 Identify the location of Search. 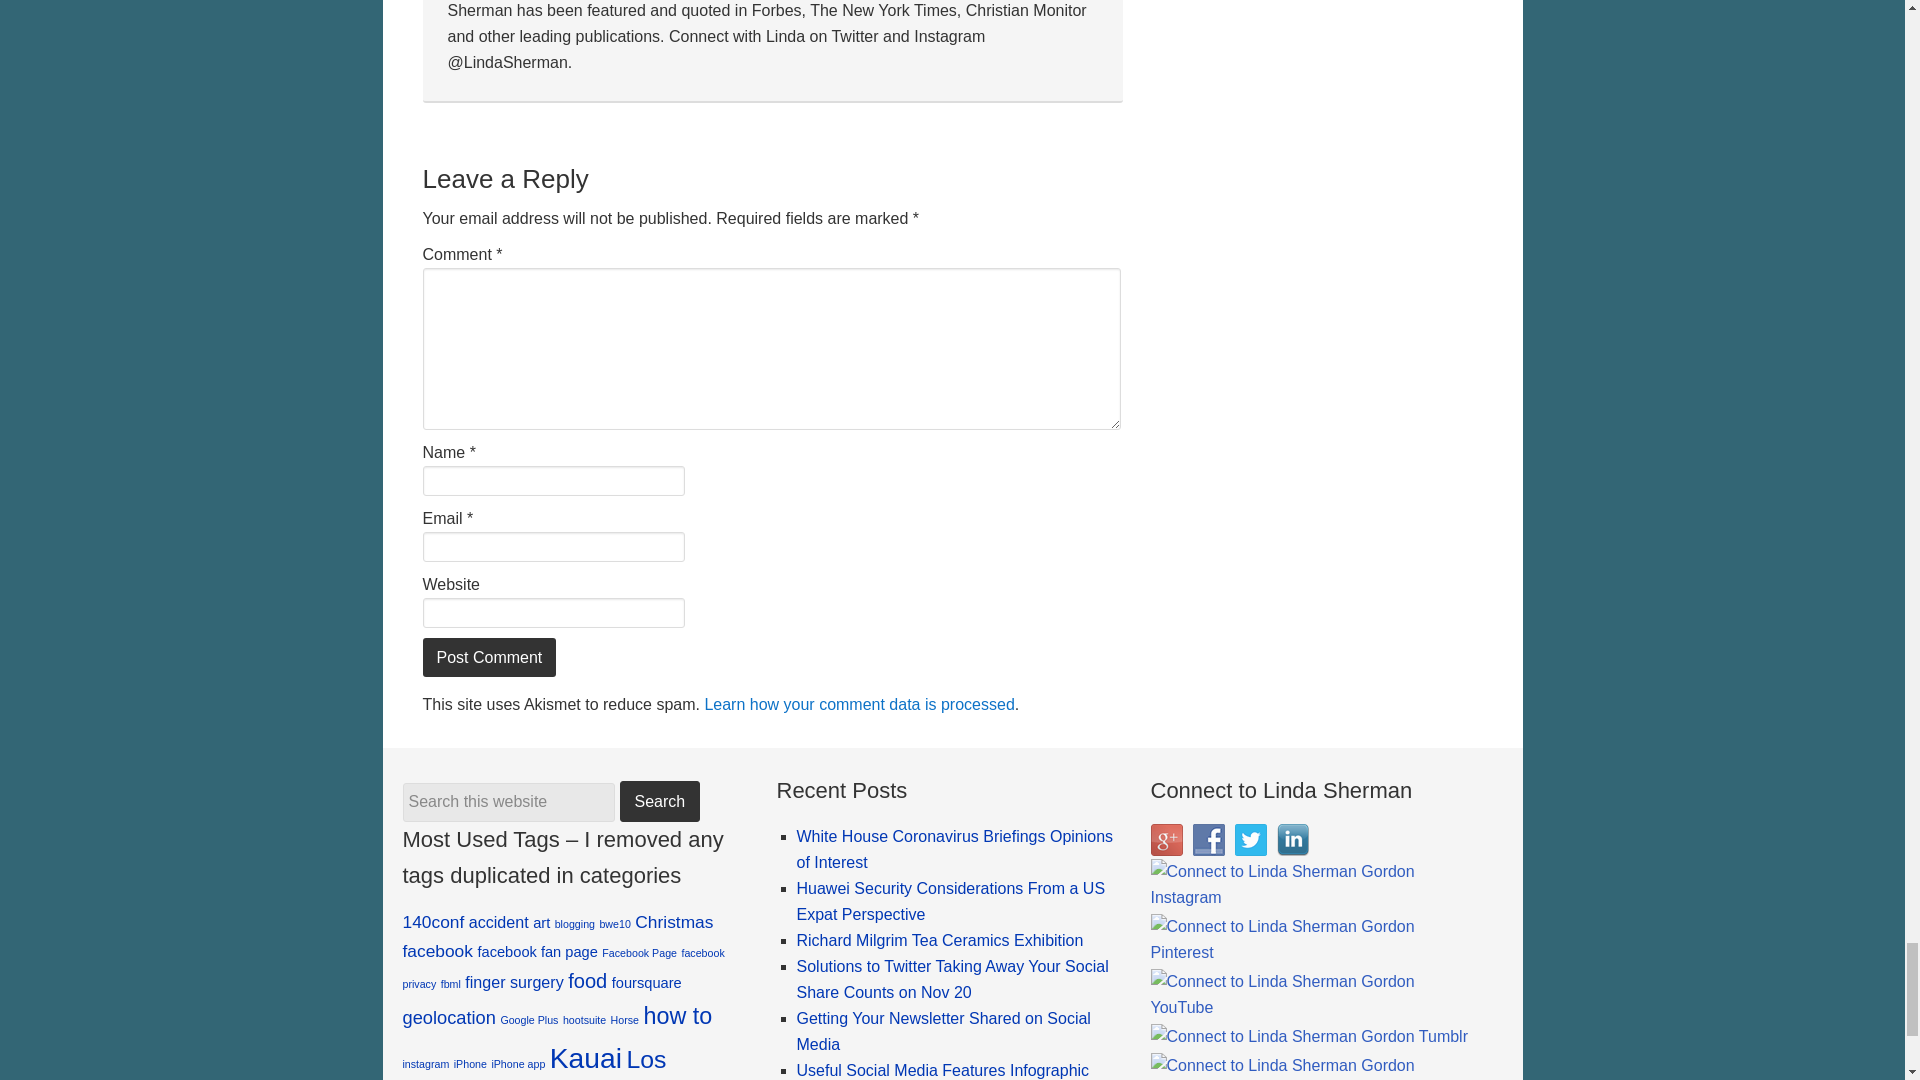
(660, 800).